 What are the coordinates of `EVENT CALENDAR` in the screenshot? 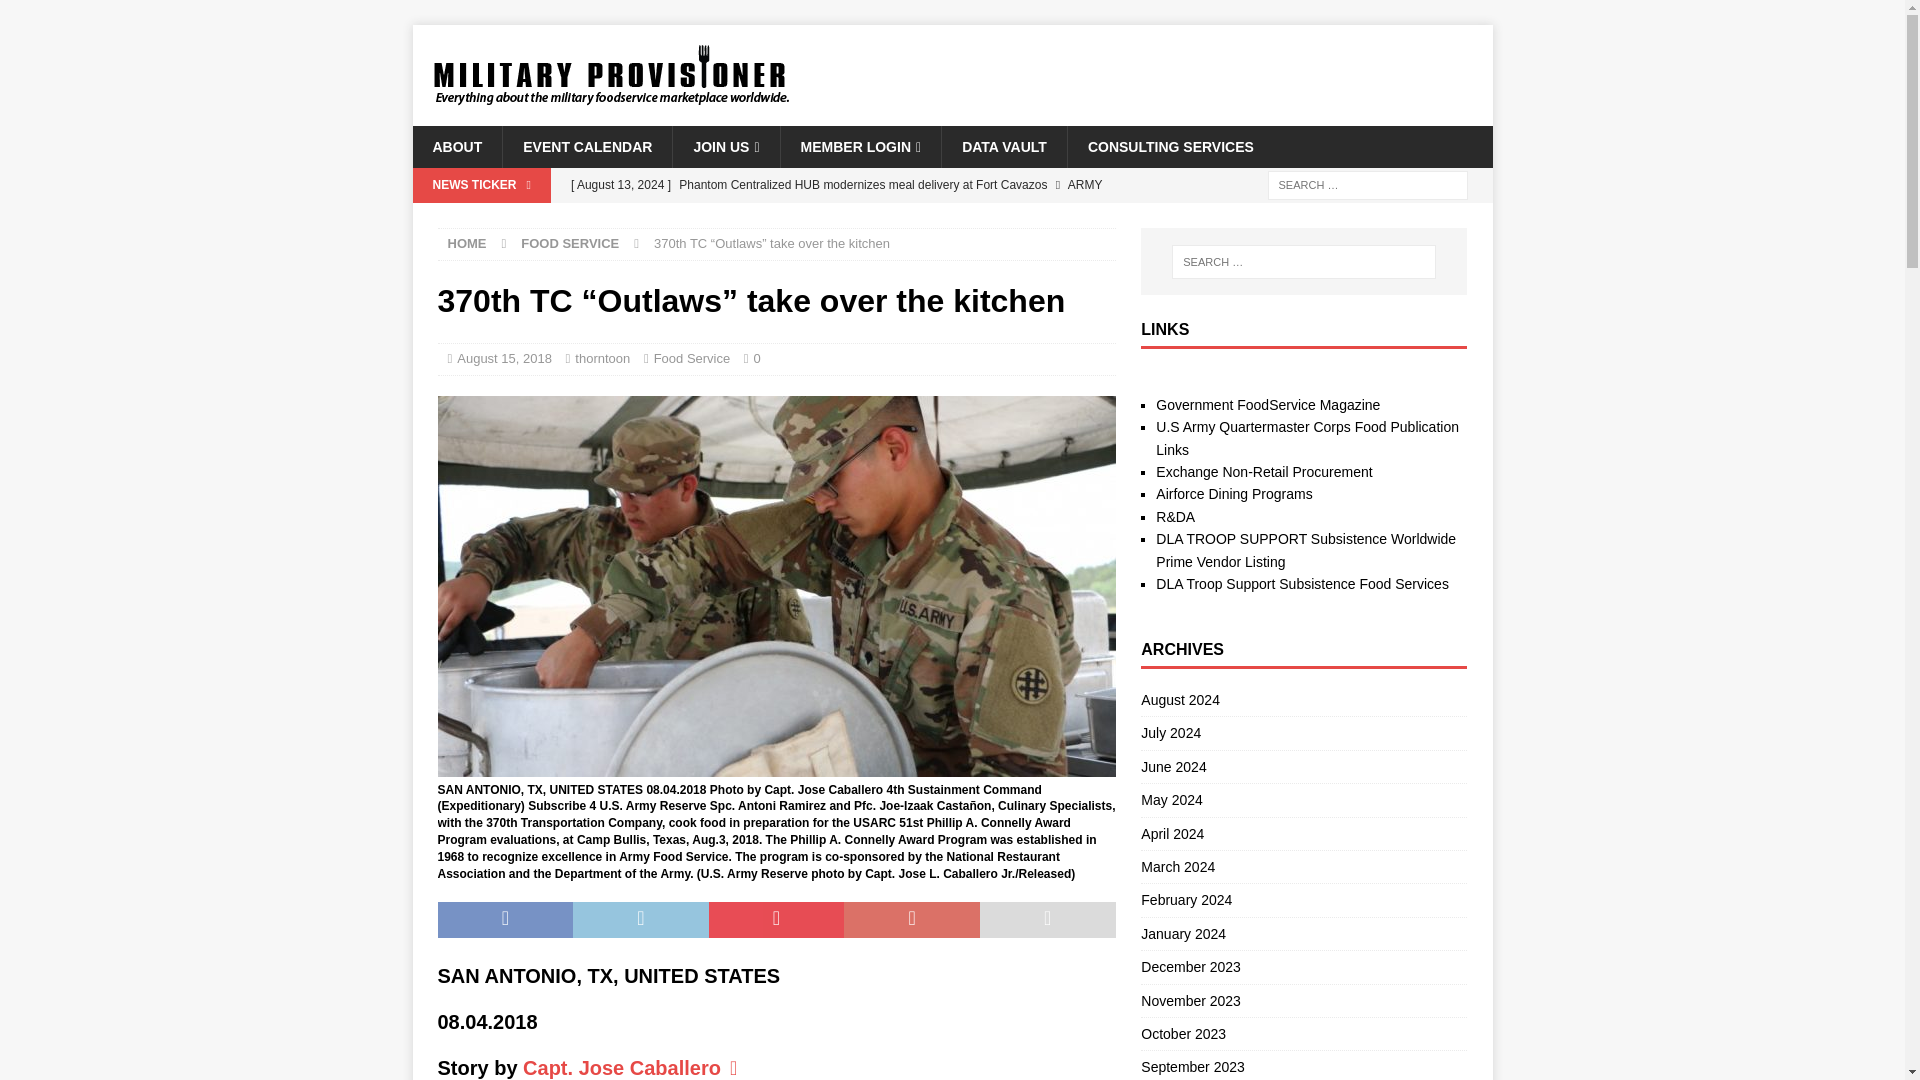 It's located at (586, 147).